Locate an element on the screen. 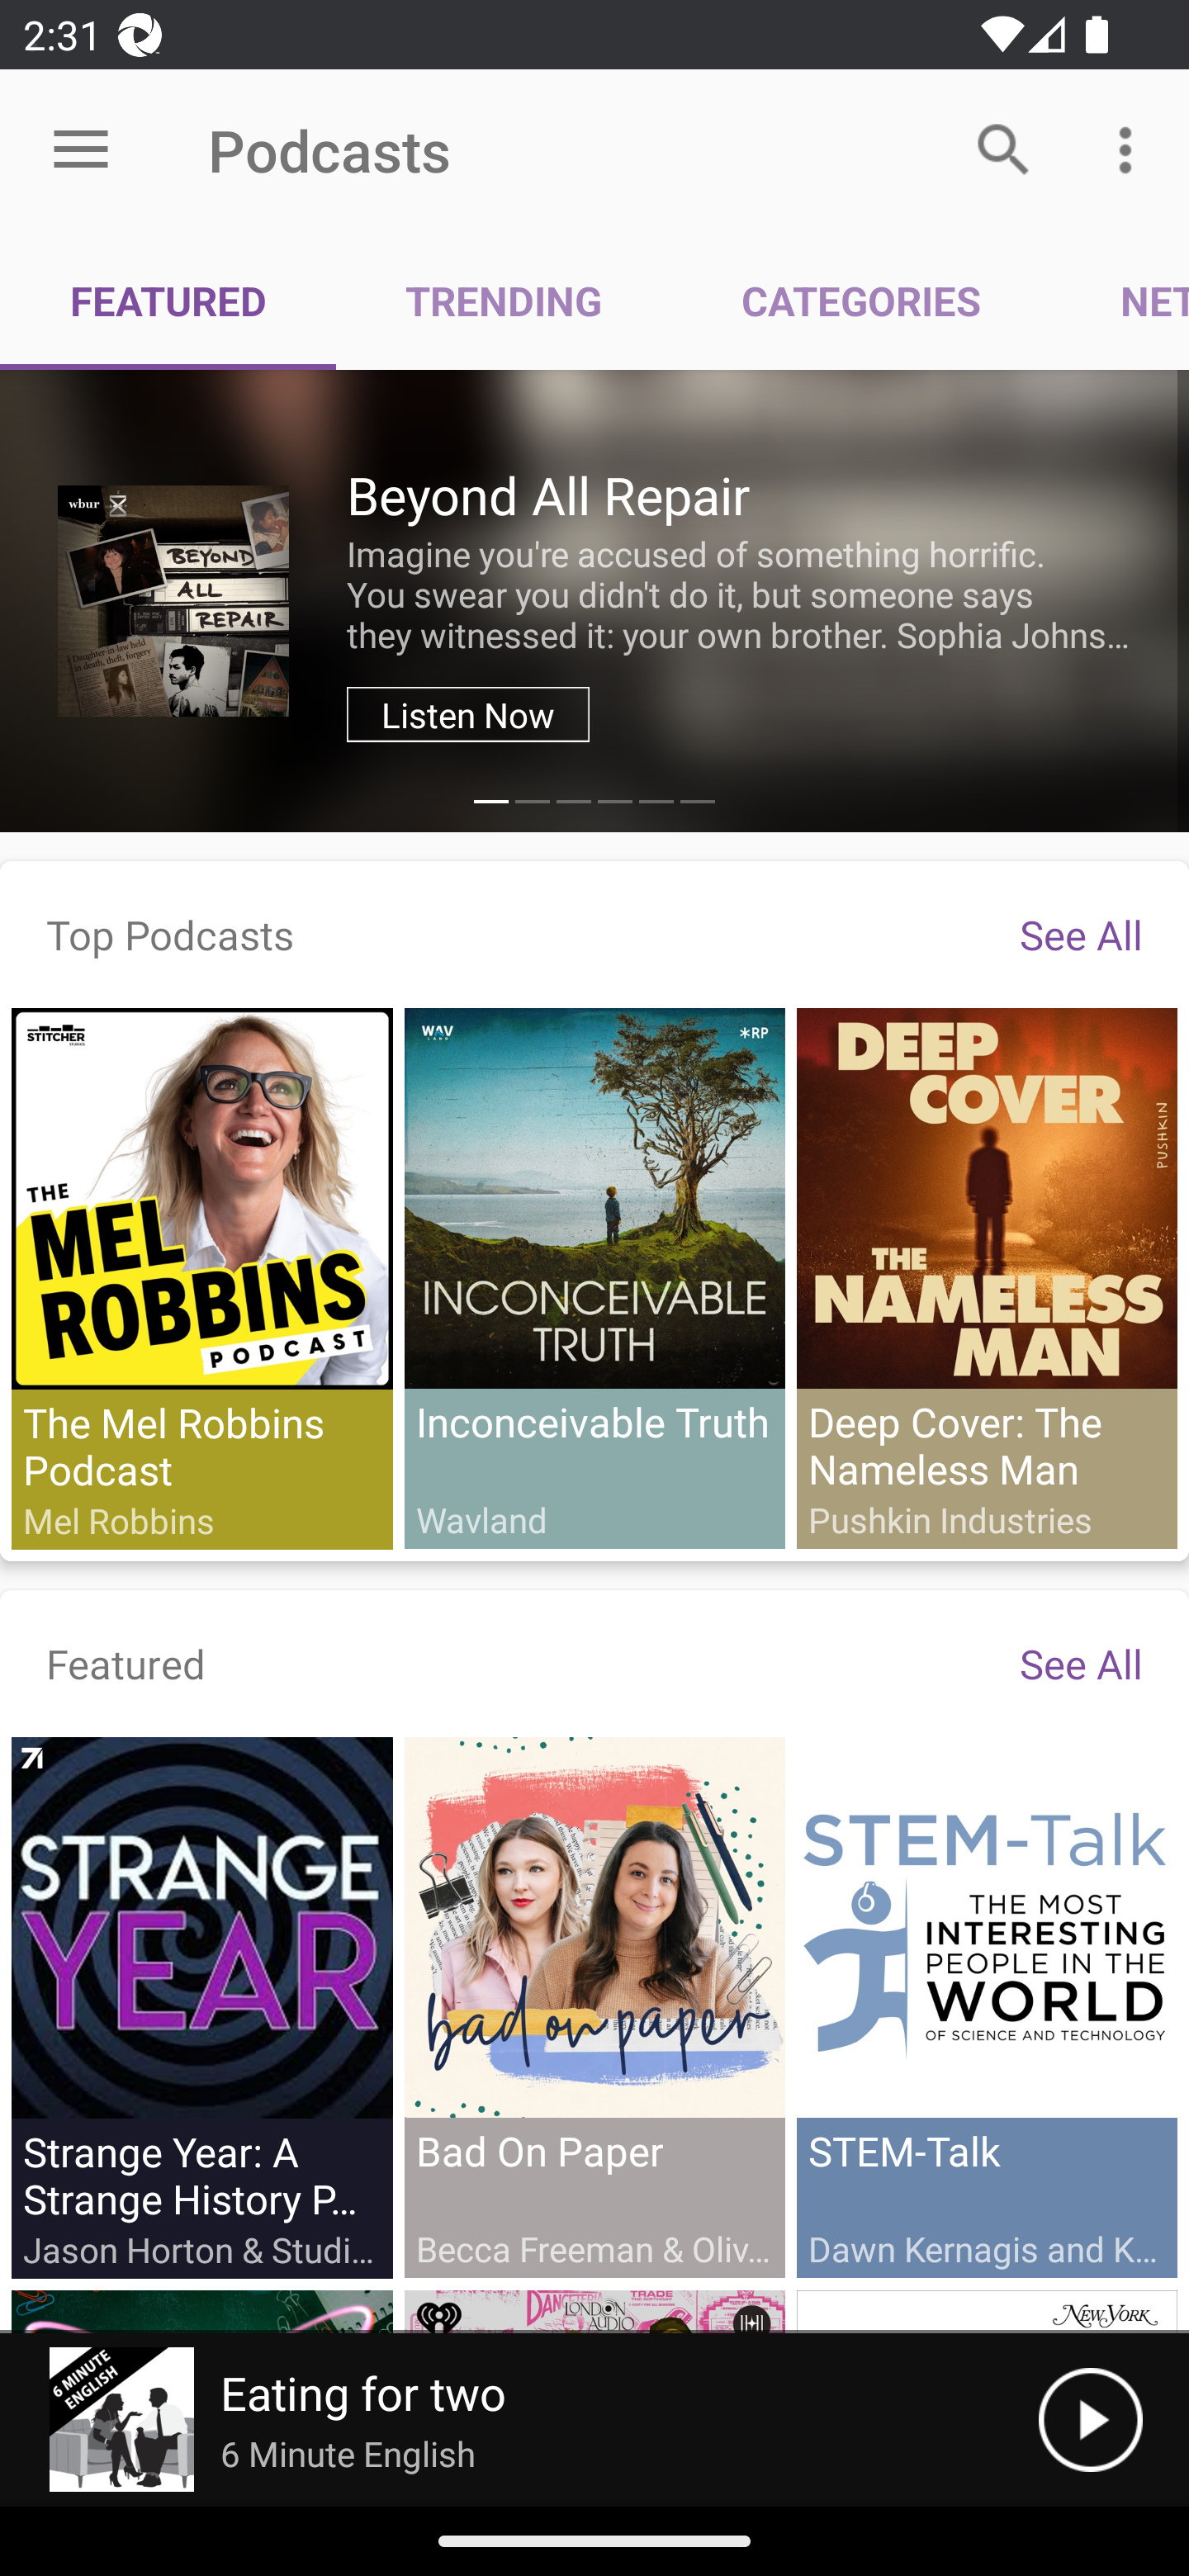 The image size is (1189, 2576). FEATURED is located at coordinates (168, 301).